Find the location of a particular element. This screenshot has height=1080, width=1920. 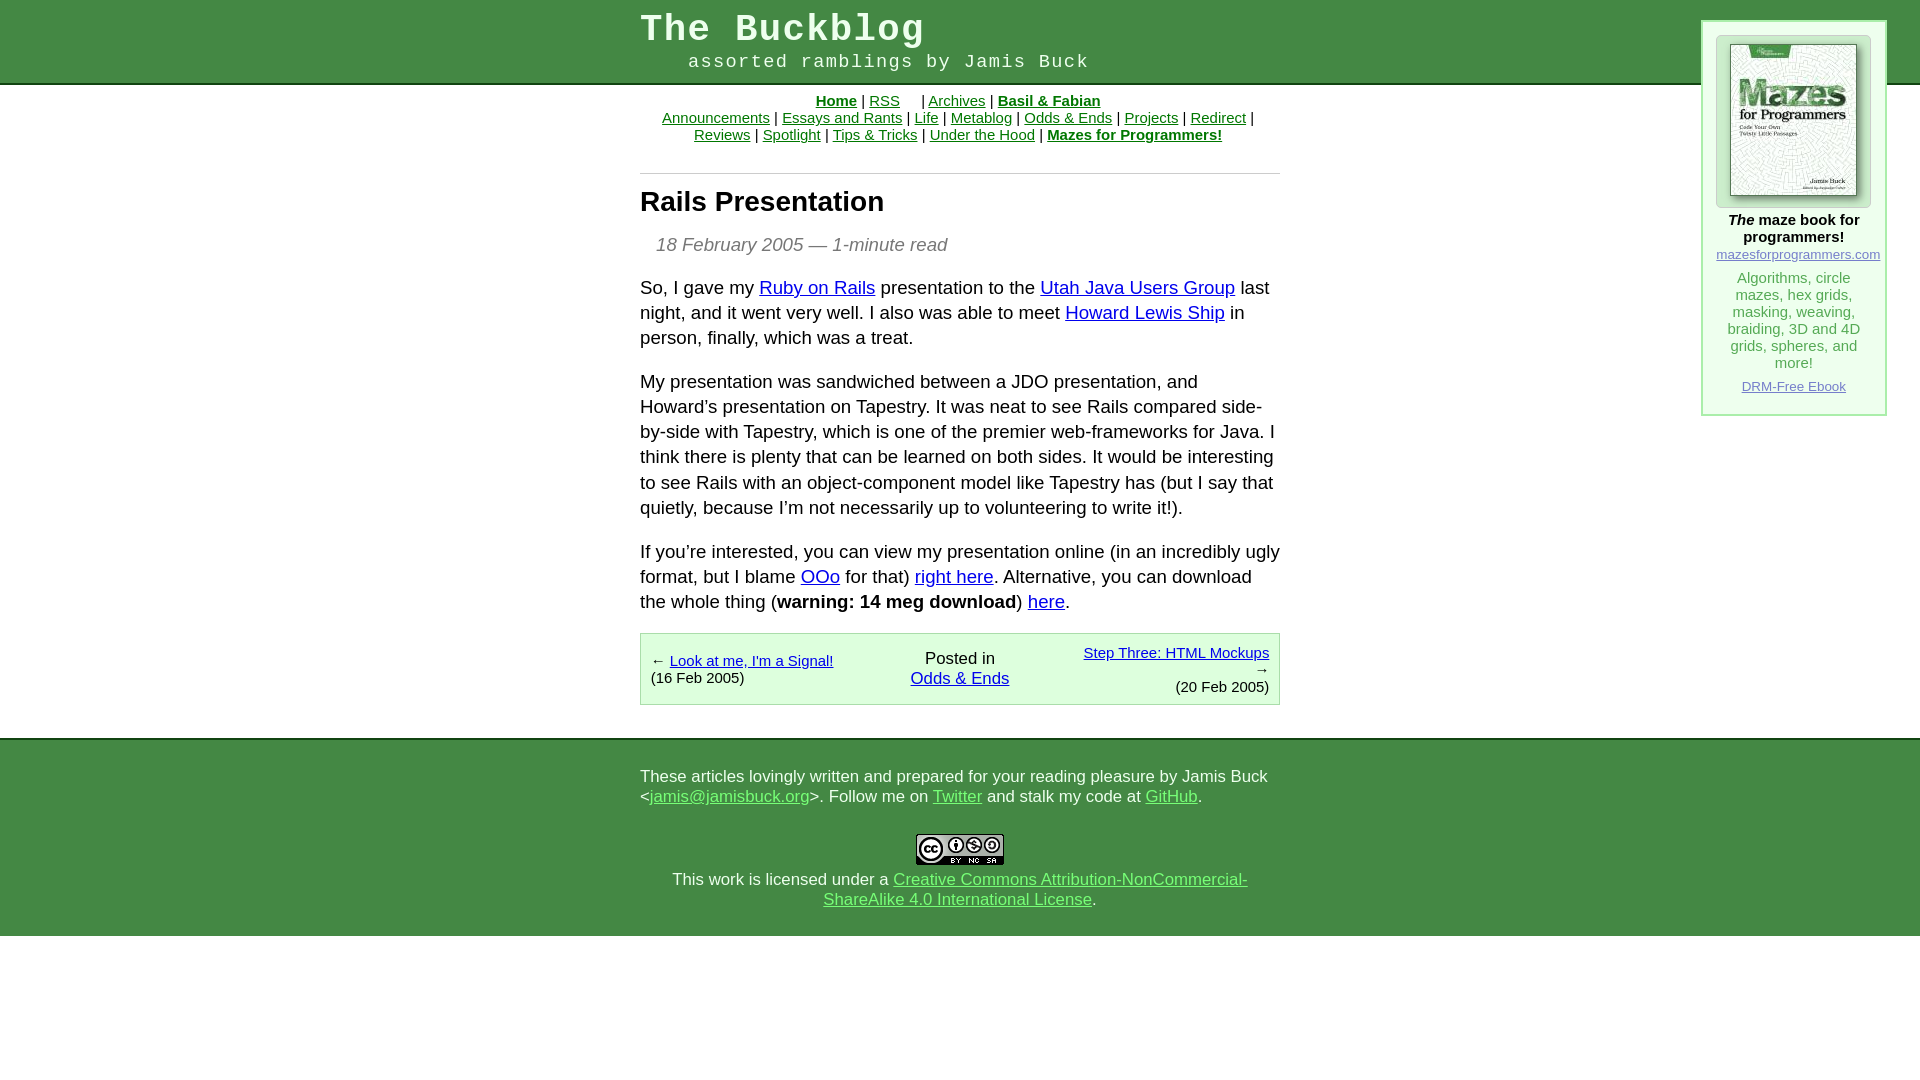

Reviews is located at coordinates (722, 134).